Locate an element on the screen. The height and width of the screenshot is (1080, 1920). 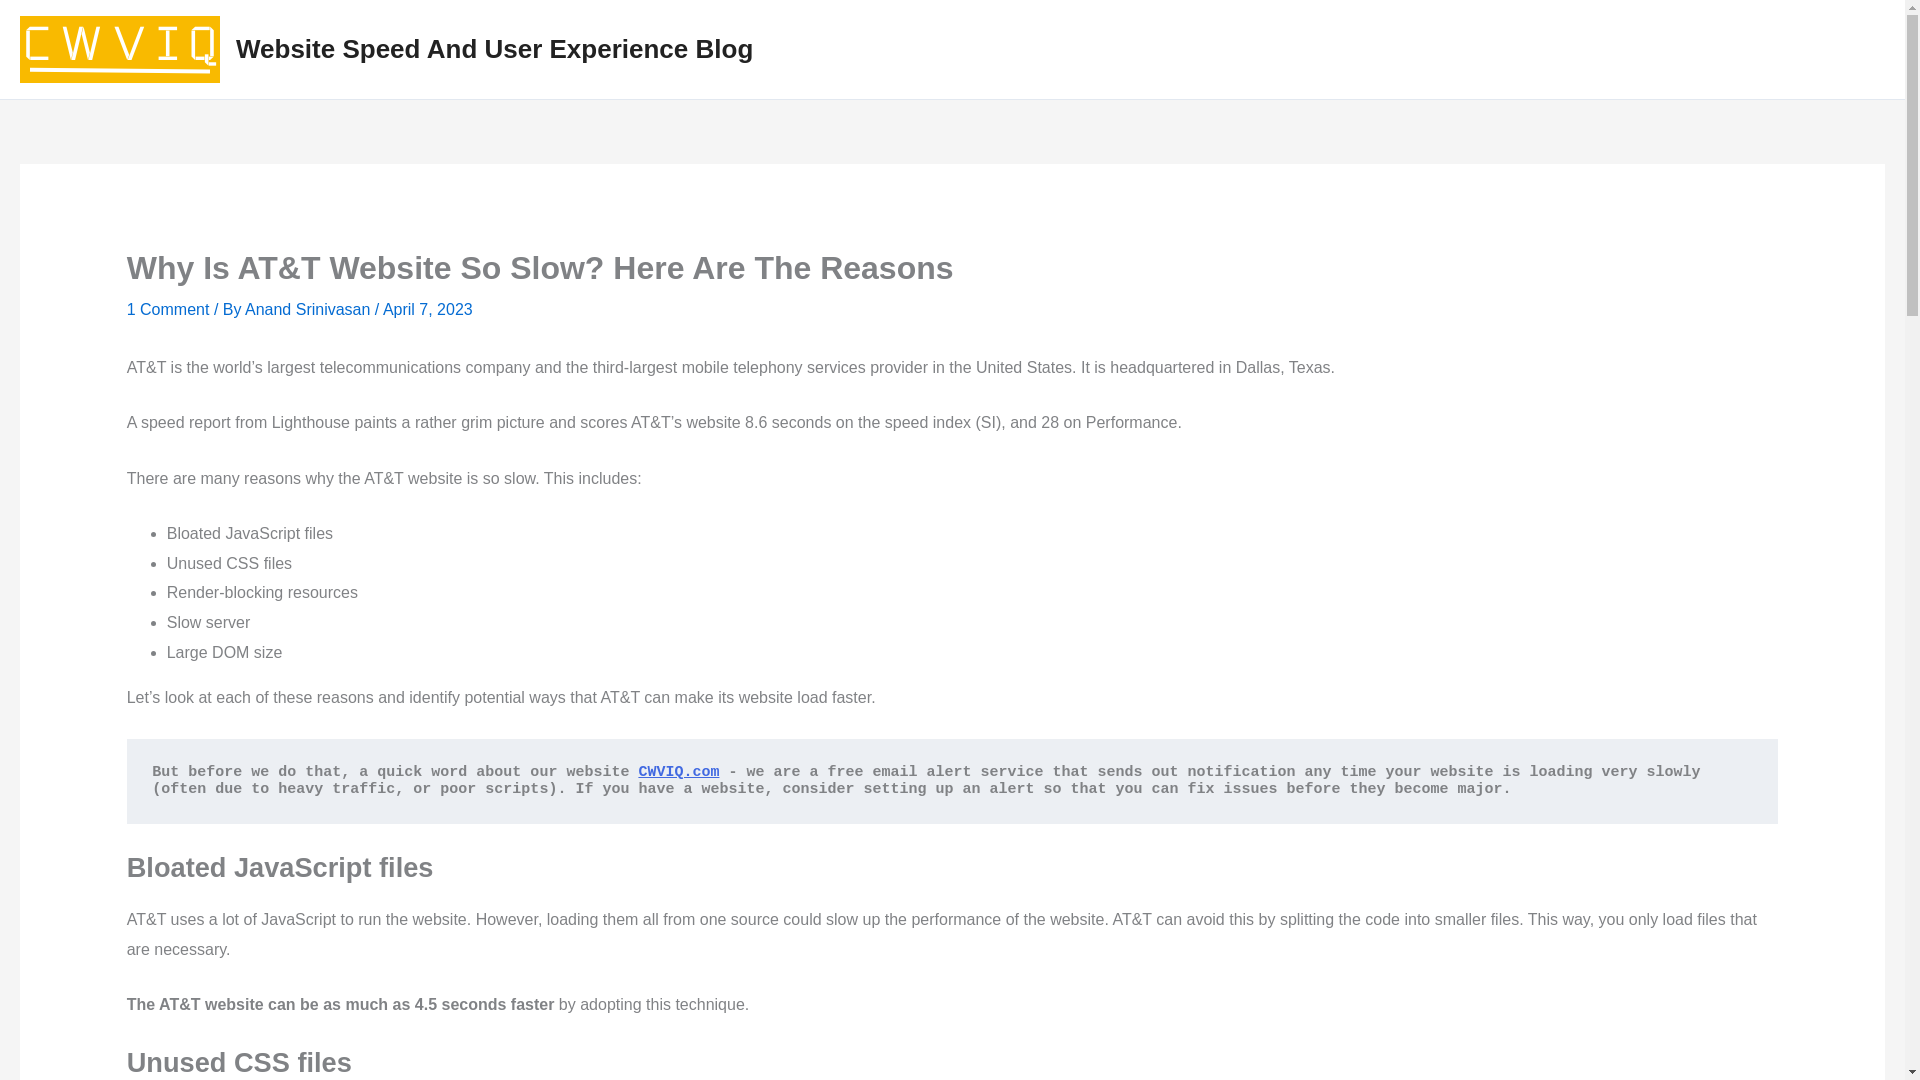
Website Speed And User Experience Blog is located at coordinates (494, 48).